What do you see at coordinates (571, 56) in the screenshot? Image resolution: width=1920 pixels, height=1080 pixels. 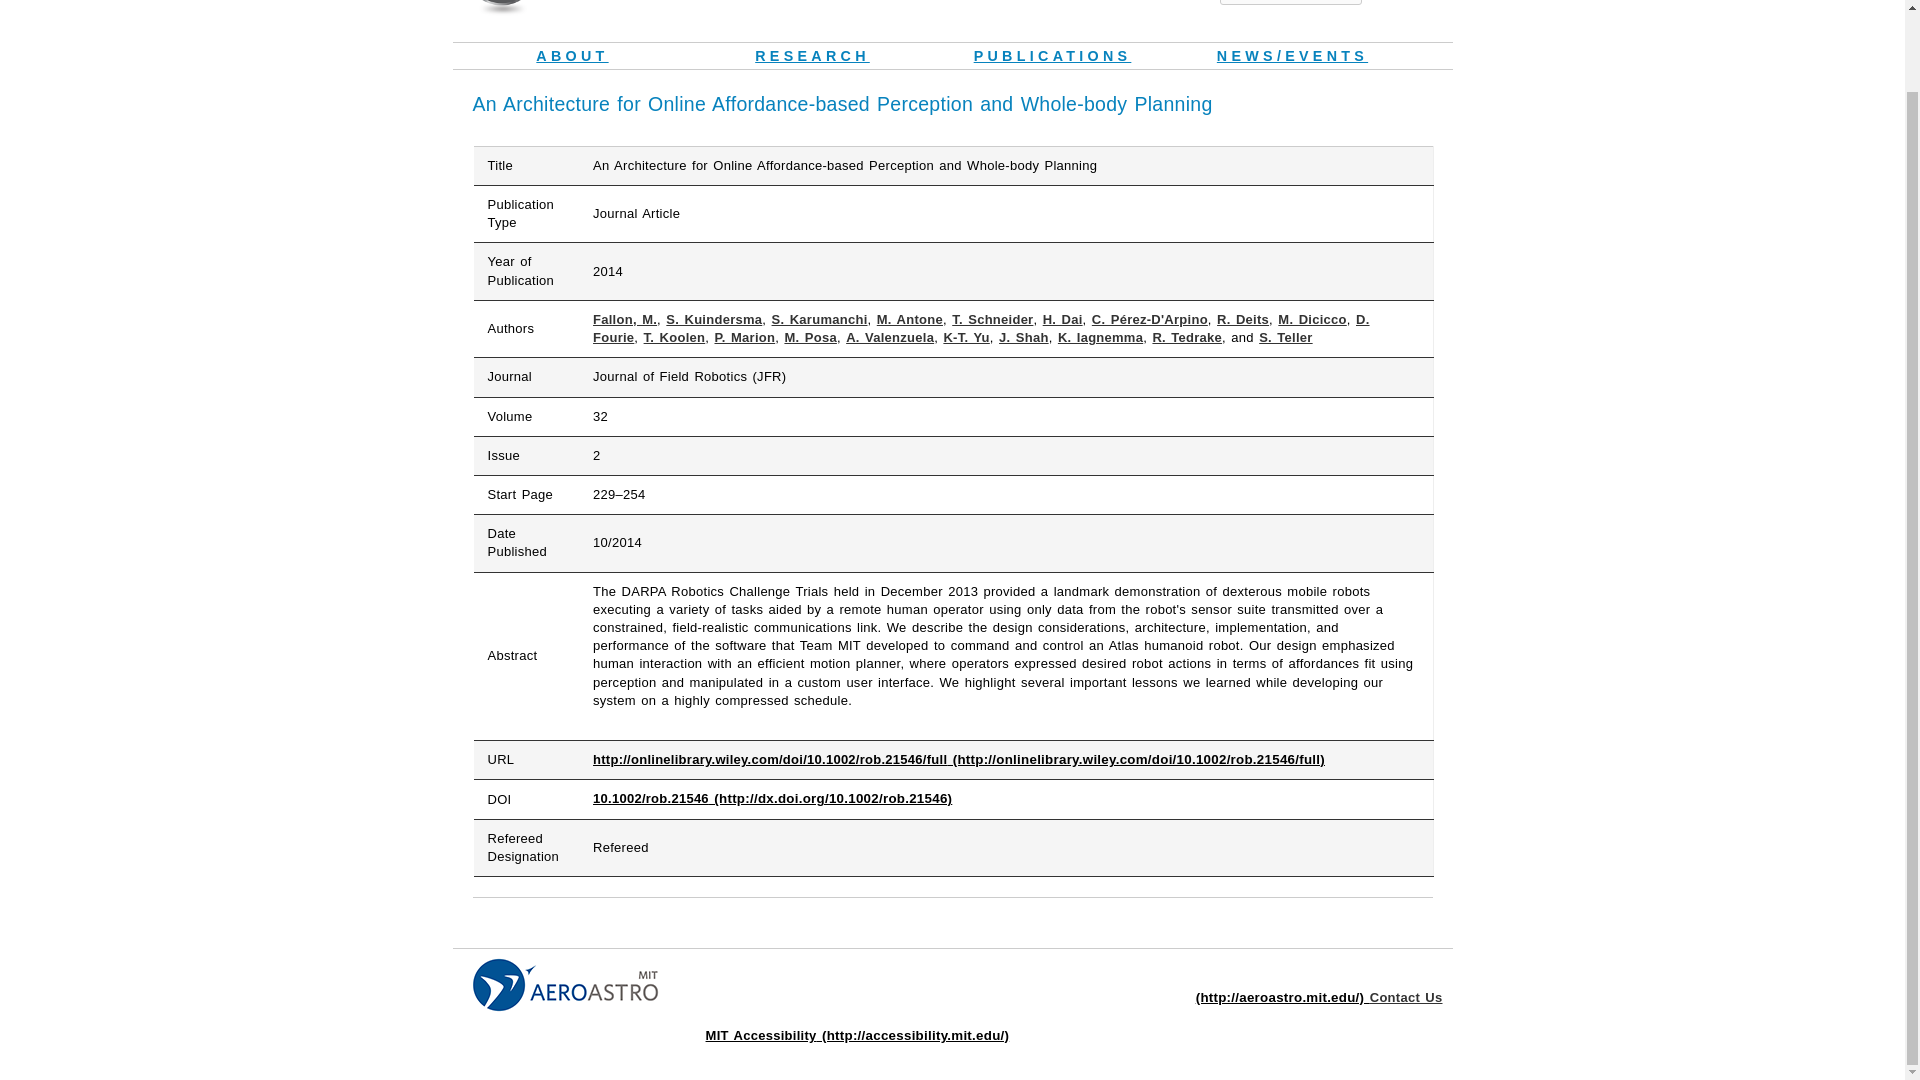 I see `ABOUT` at bounding box center [571, 56].